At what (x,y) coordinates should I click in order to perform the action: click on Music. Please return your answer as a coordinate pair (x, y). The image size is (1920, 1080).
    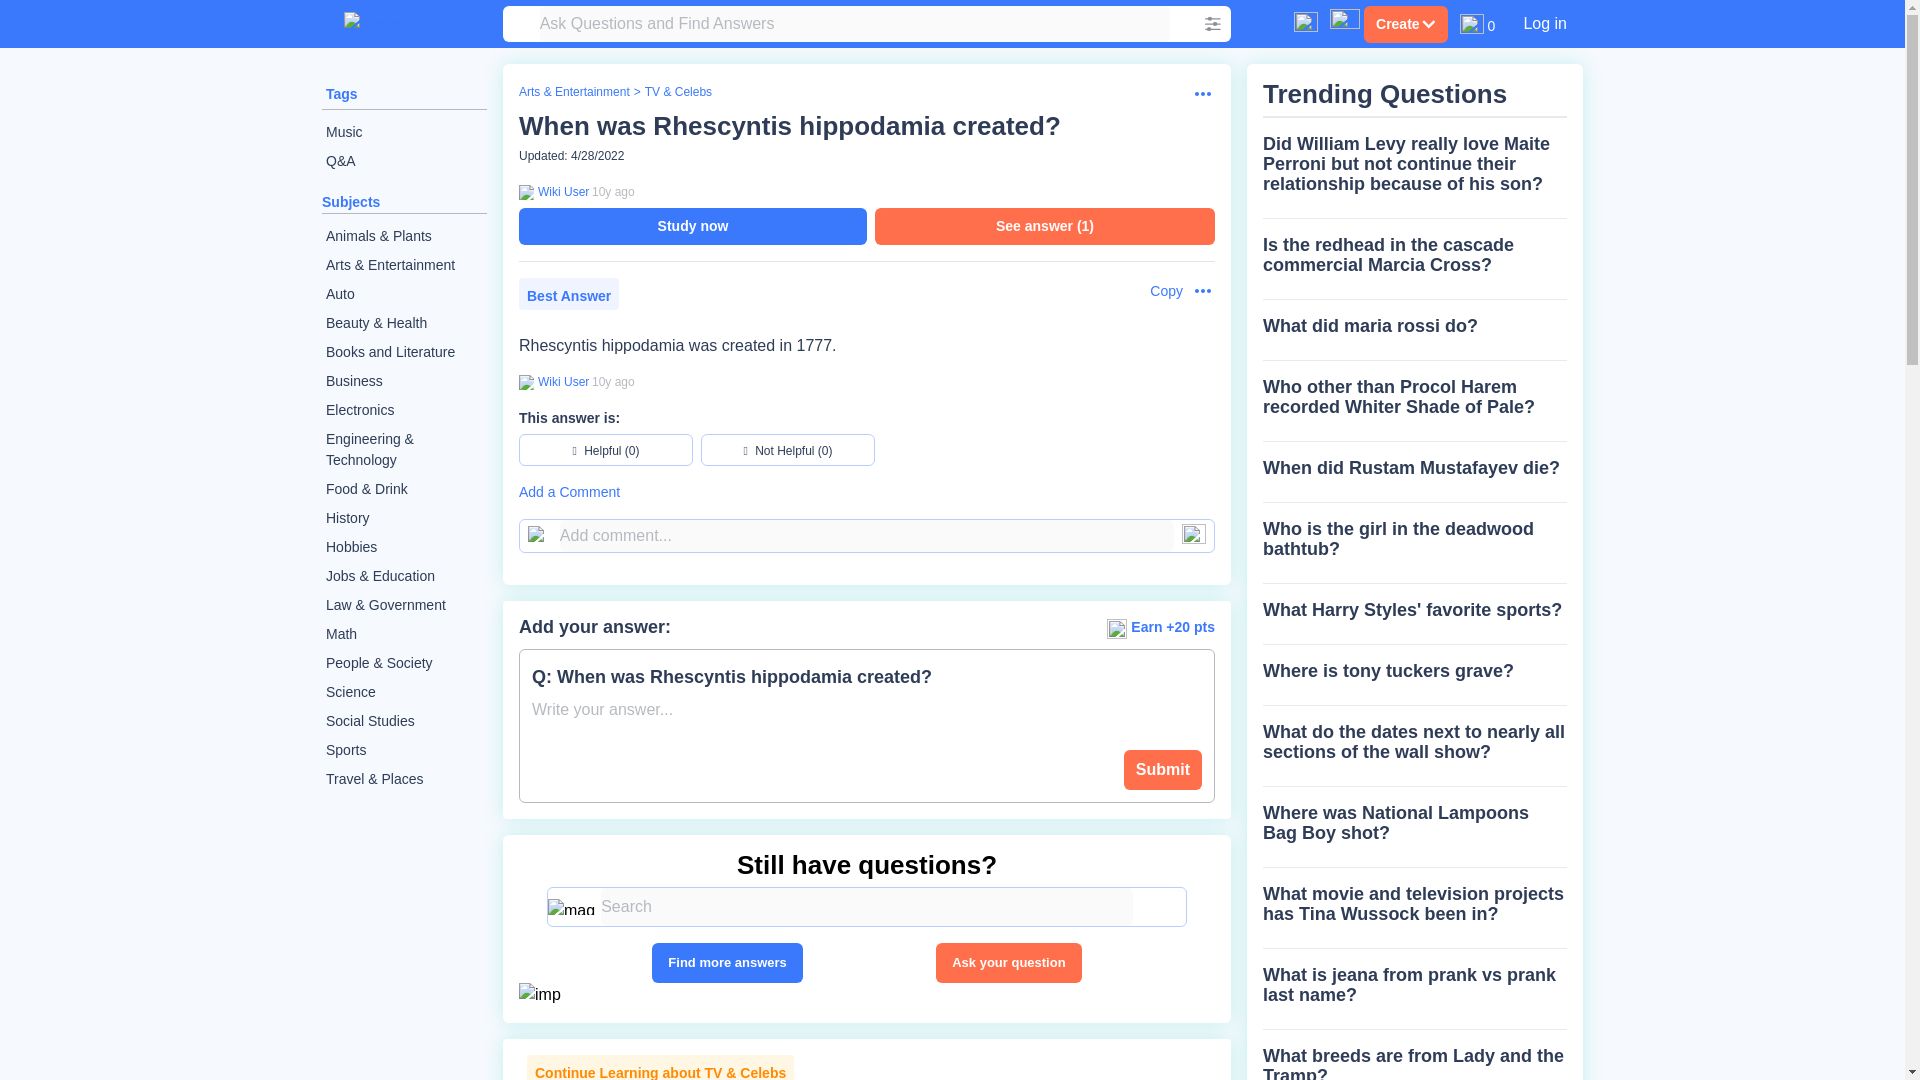
    Looking at the image, I should click on (404, 132).